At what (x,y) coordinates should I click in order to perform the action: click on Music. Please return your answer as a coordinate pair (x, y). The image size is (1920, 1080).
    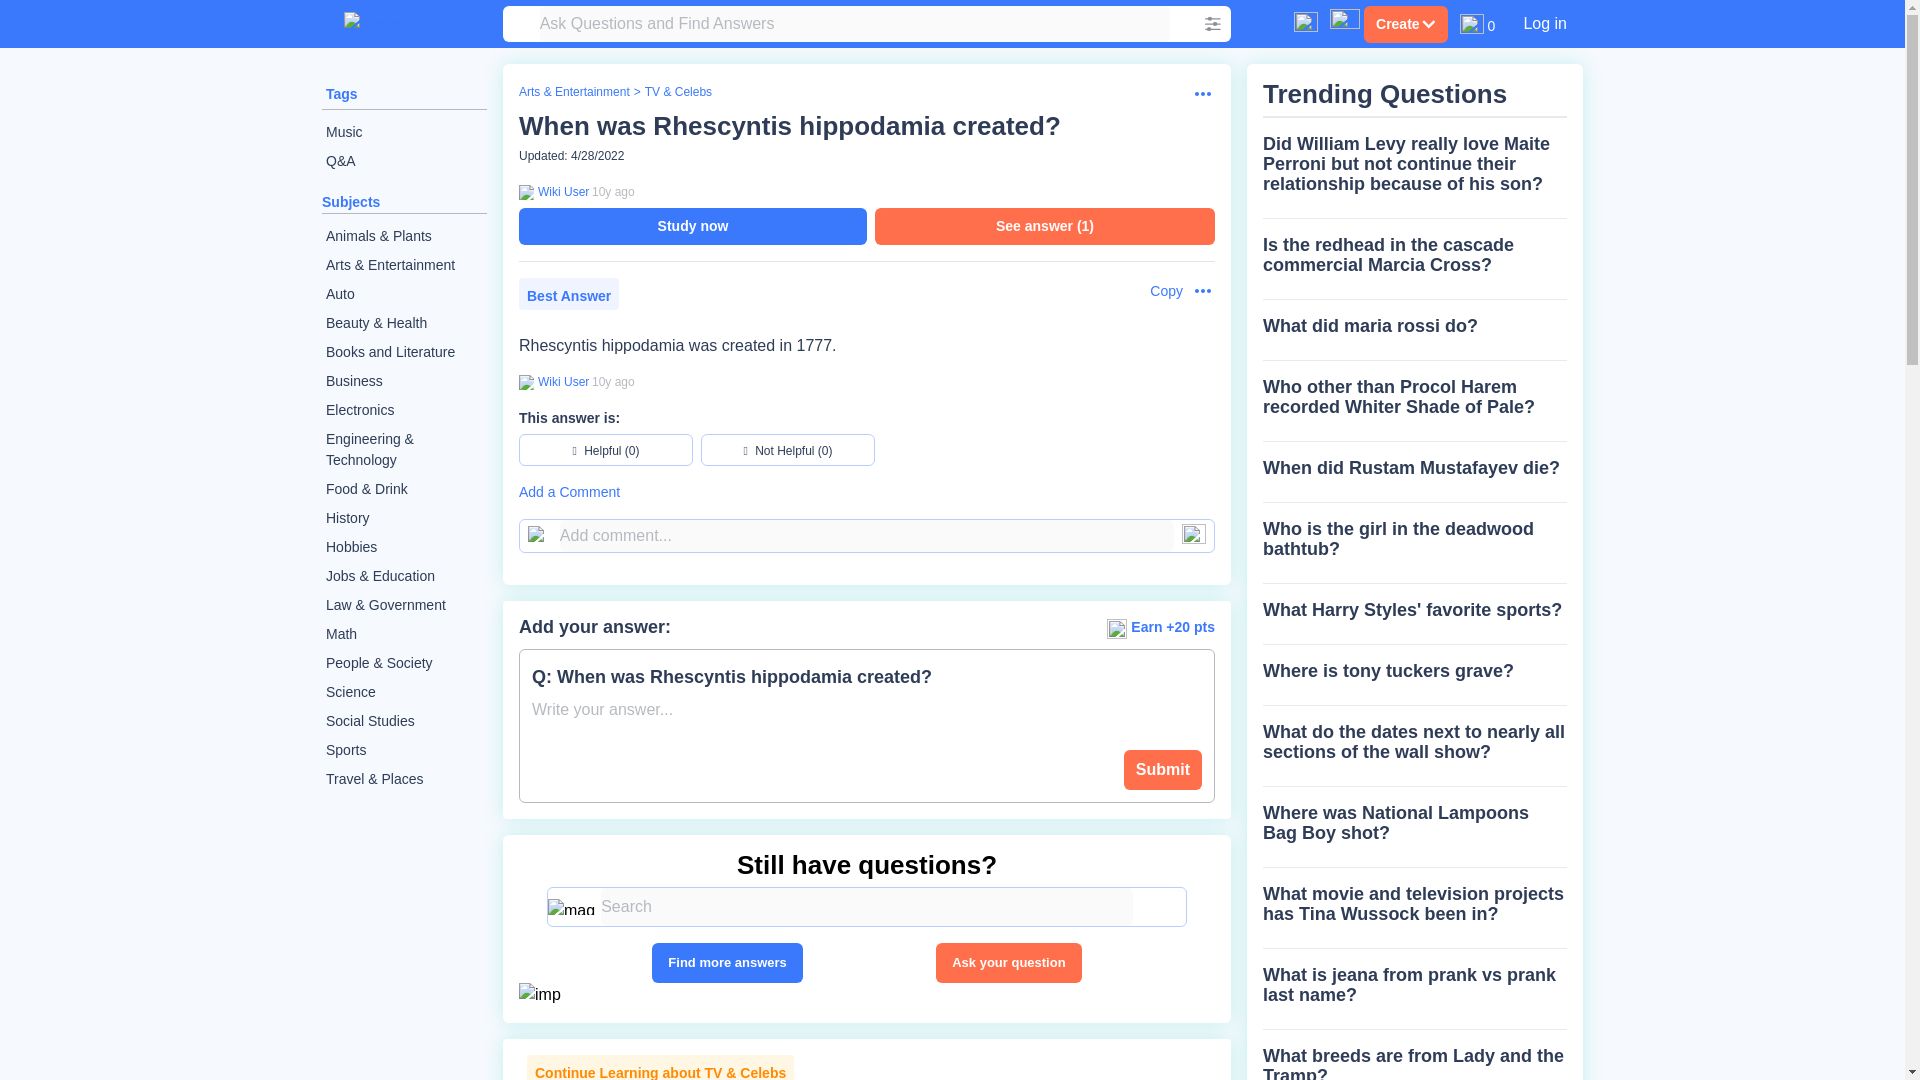
    Looking at the image, I should click on (404, 132).